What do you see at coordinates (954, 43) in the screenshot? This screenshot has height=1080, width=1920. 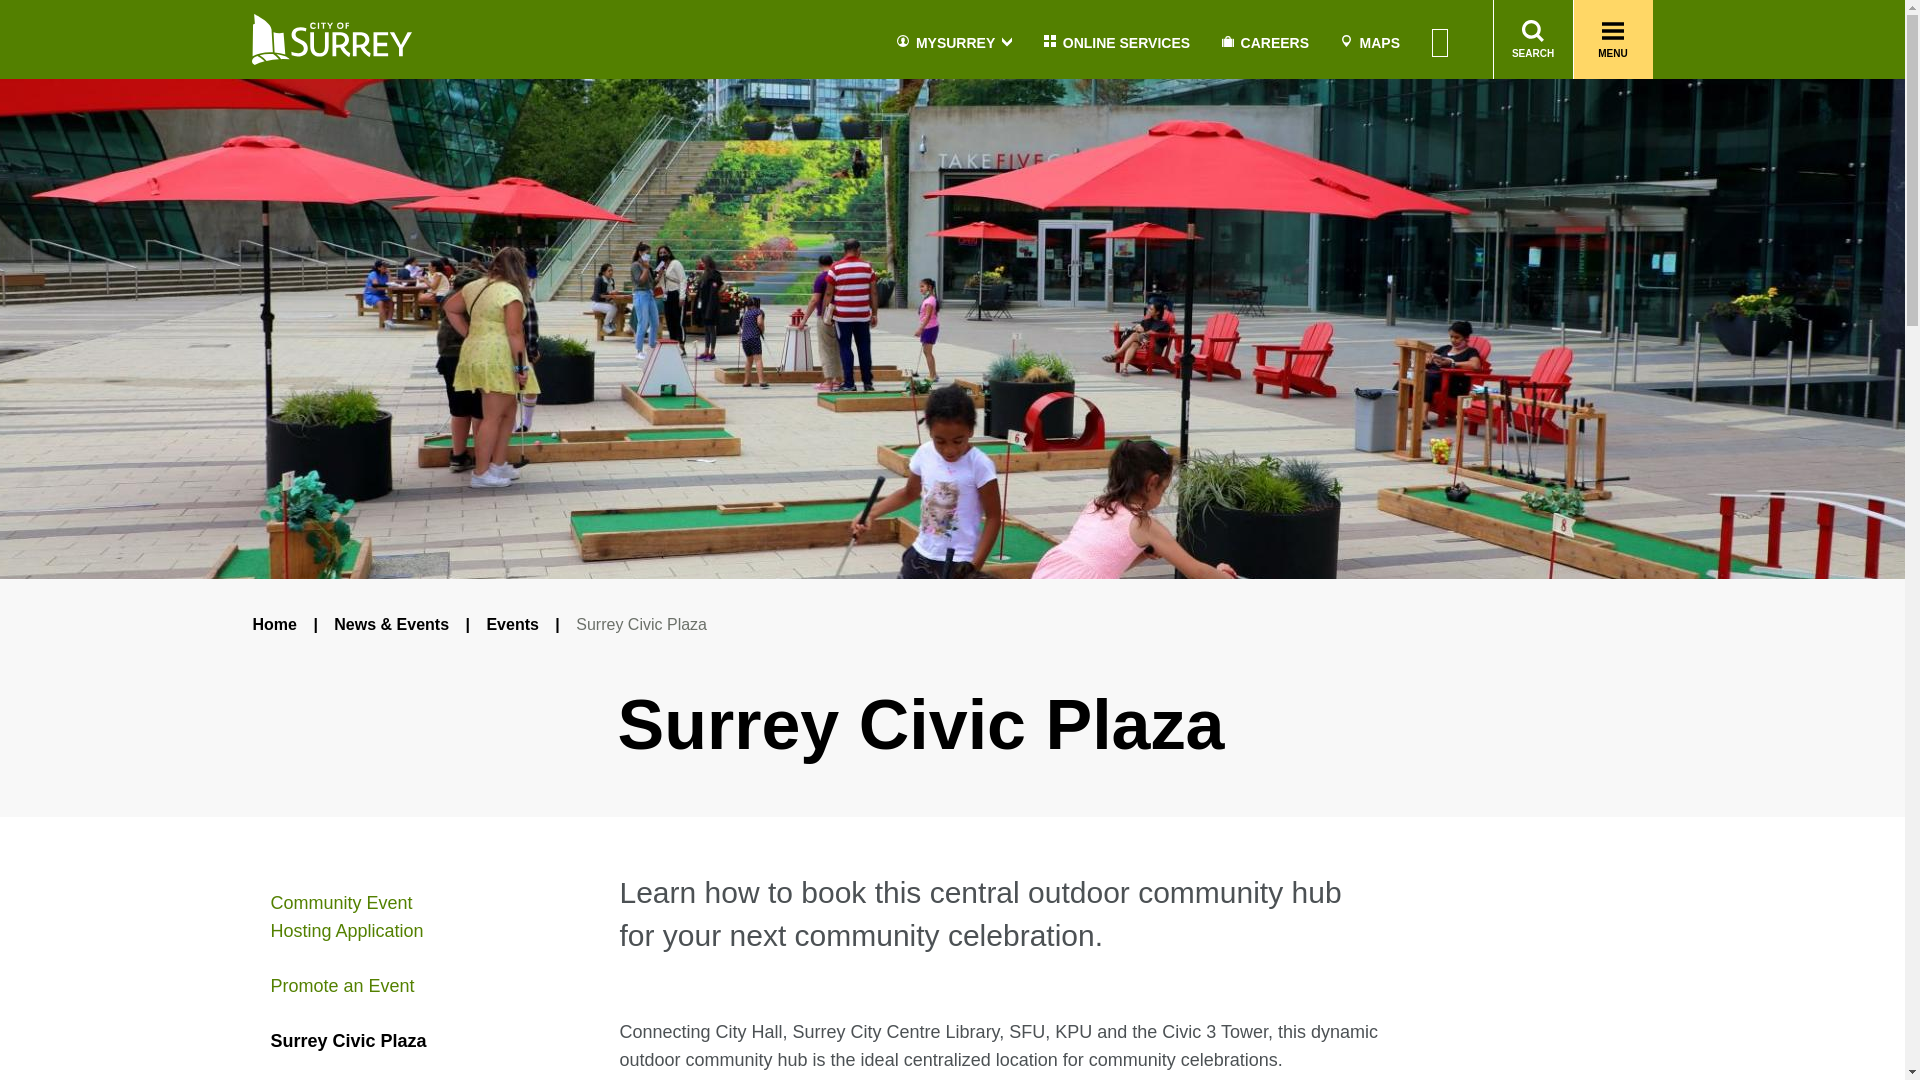 I see `MYSURREY` at bounding box center [954, 43].